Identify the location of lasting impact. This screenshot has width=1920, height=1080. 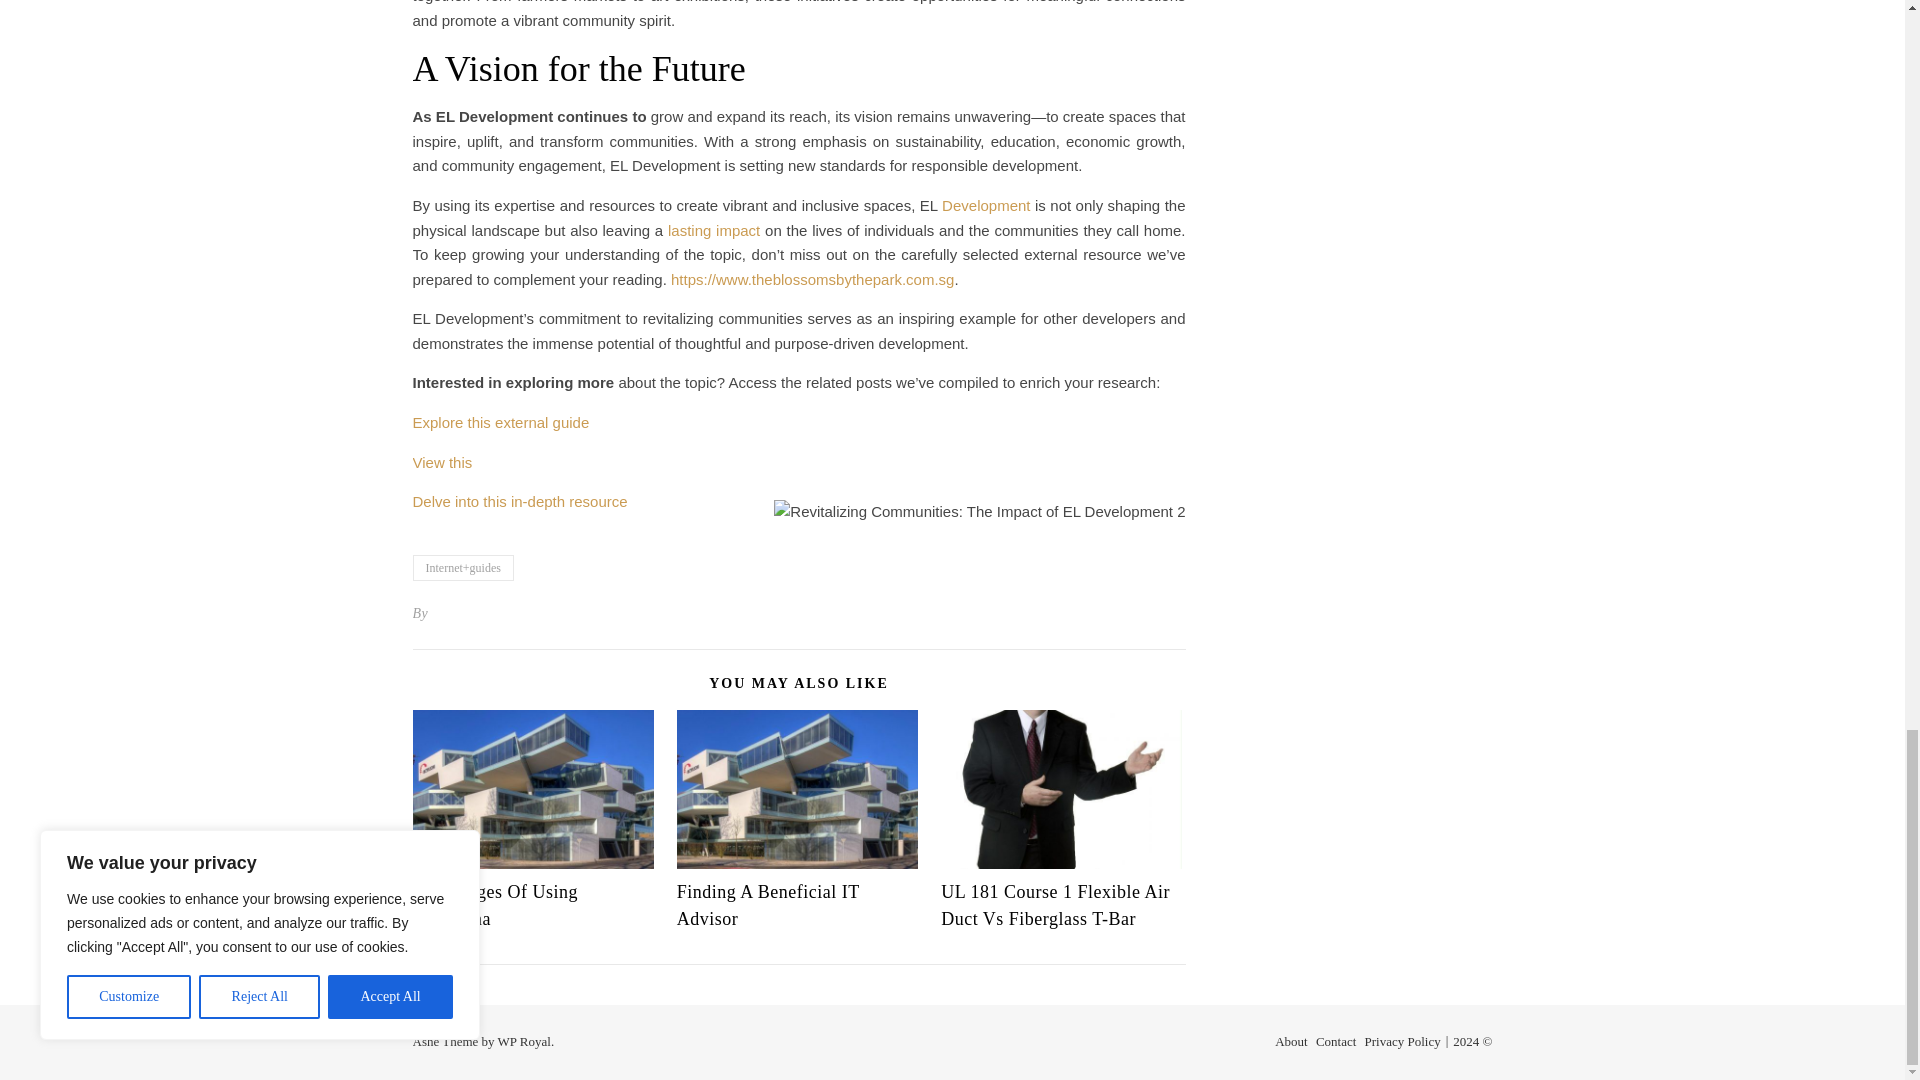
(714, 230).